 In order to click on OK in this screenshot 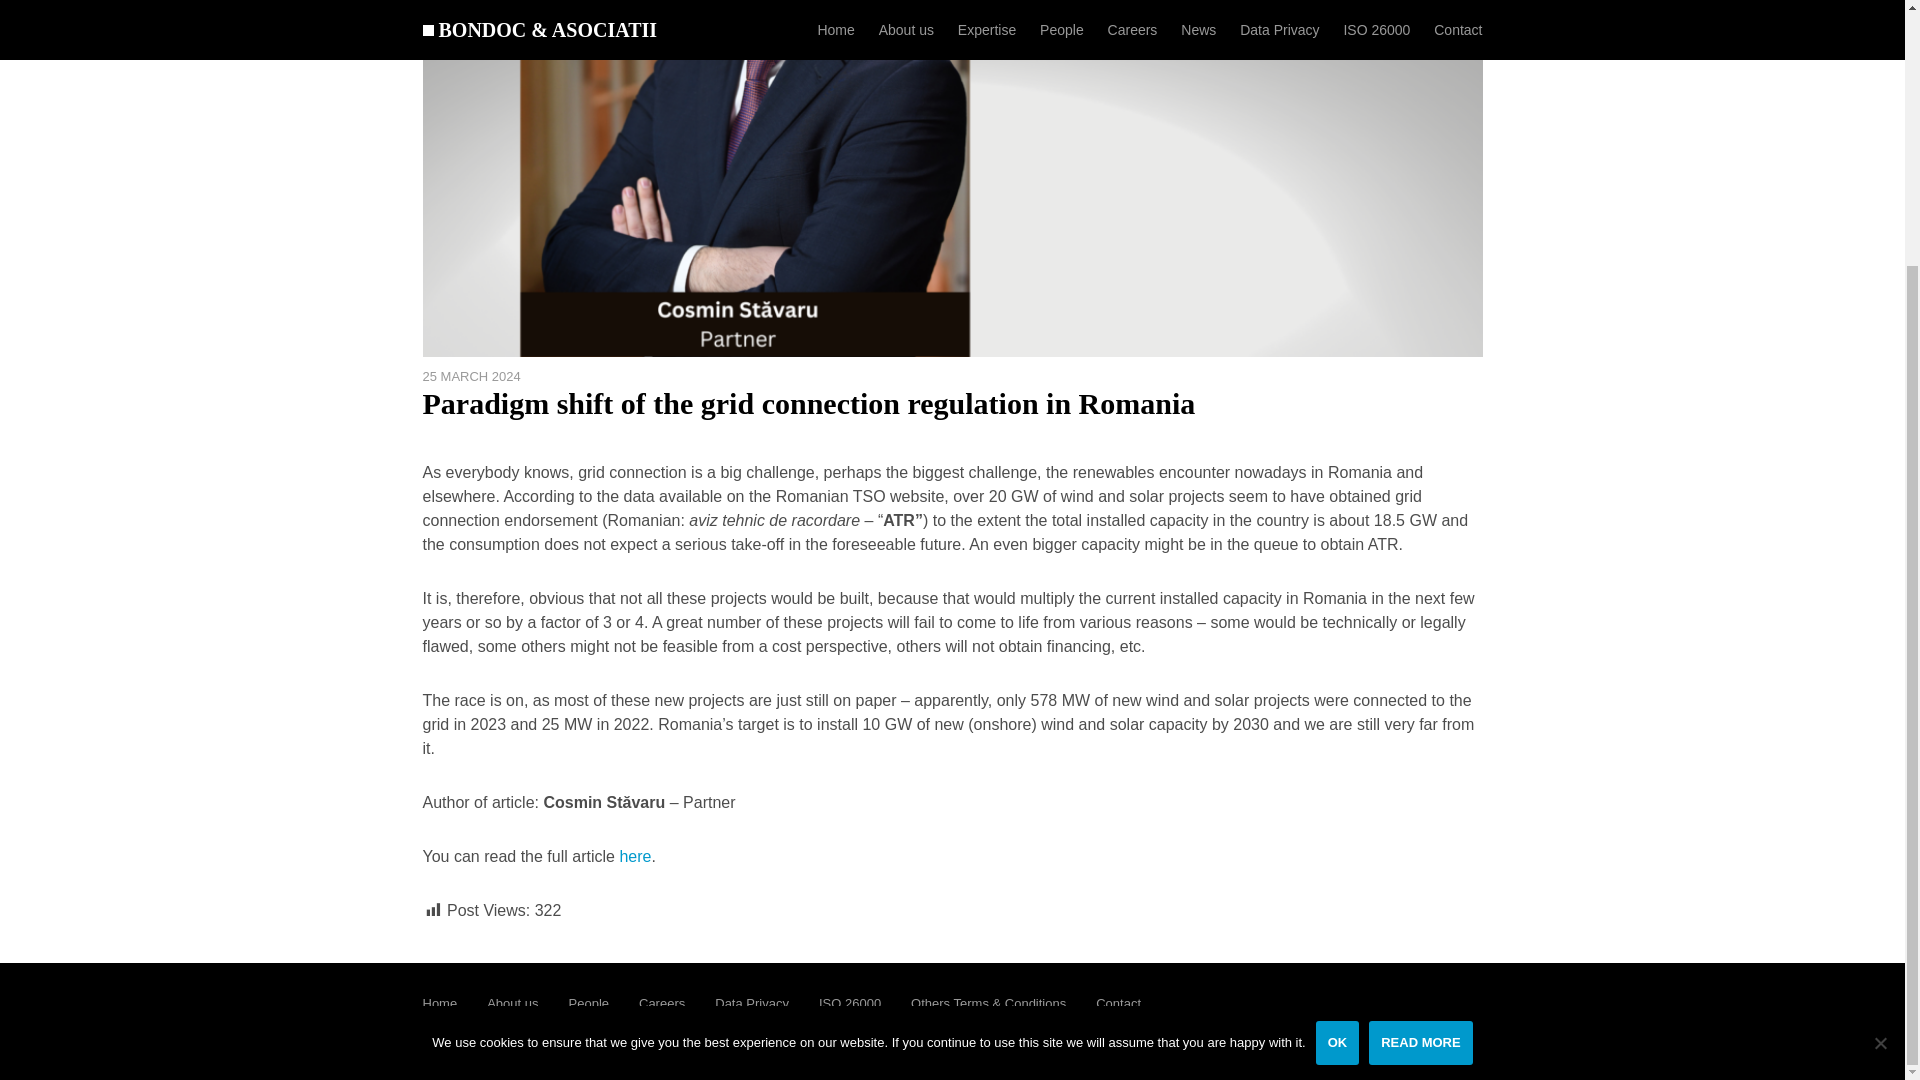, I will do `click(1337, 703)`.